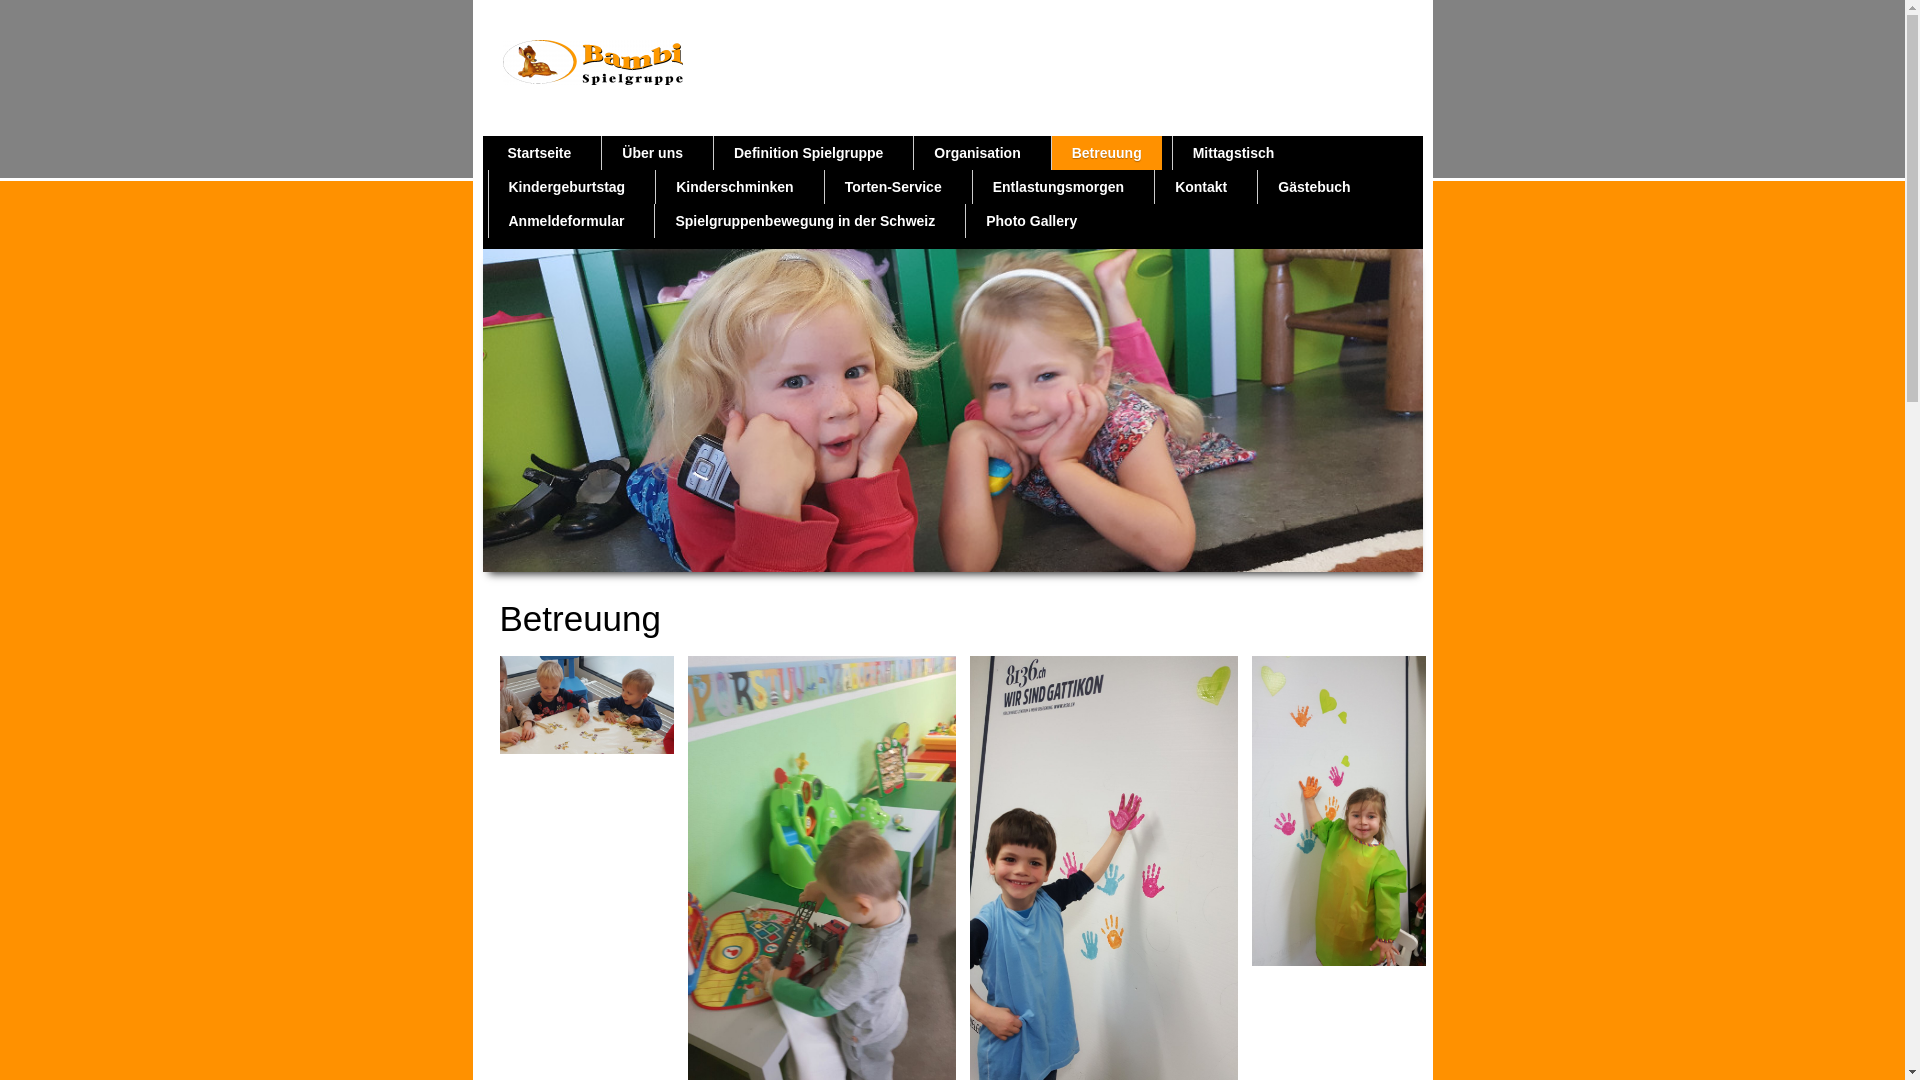 The width and height of the screenshot is (1920, 1080). I want to click on Entlastungsmorgen, so click(1058, 187).